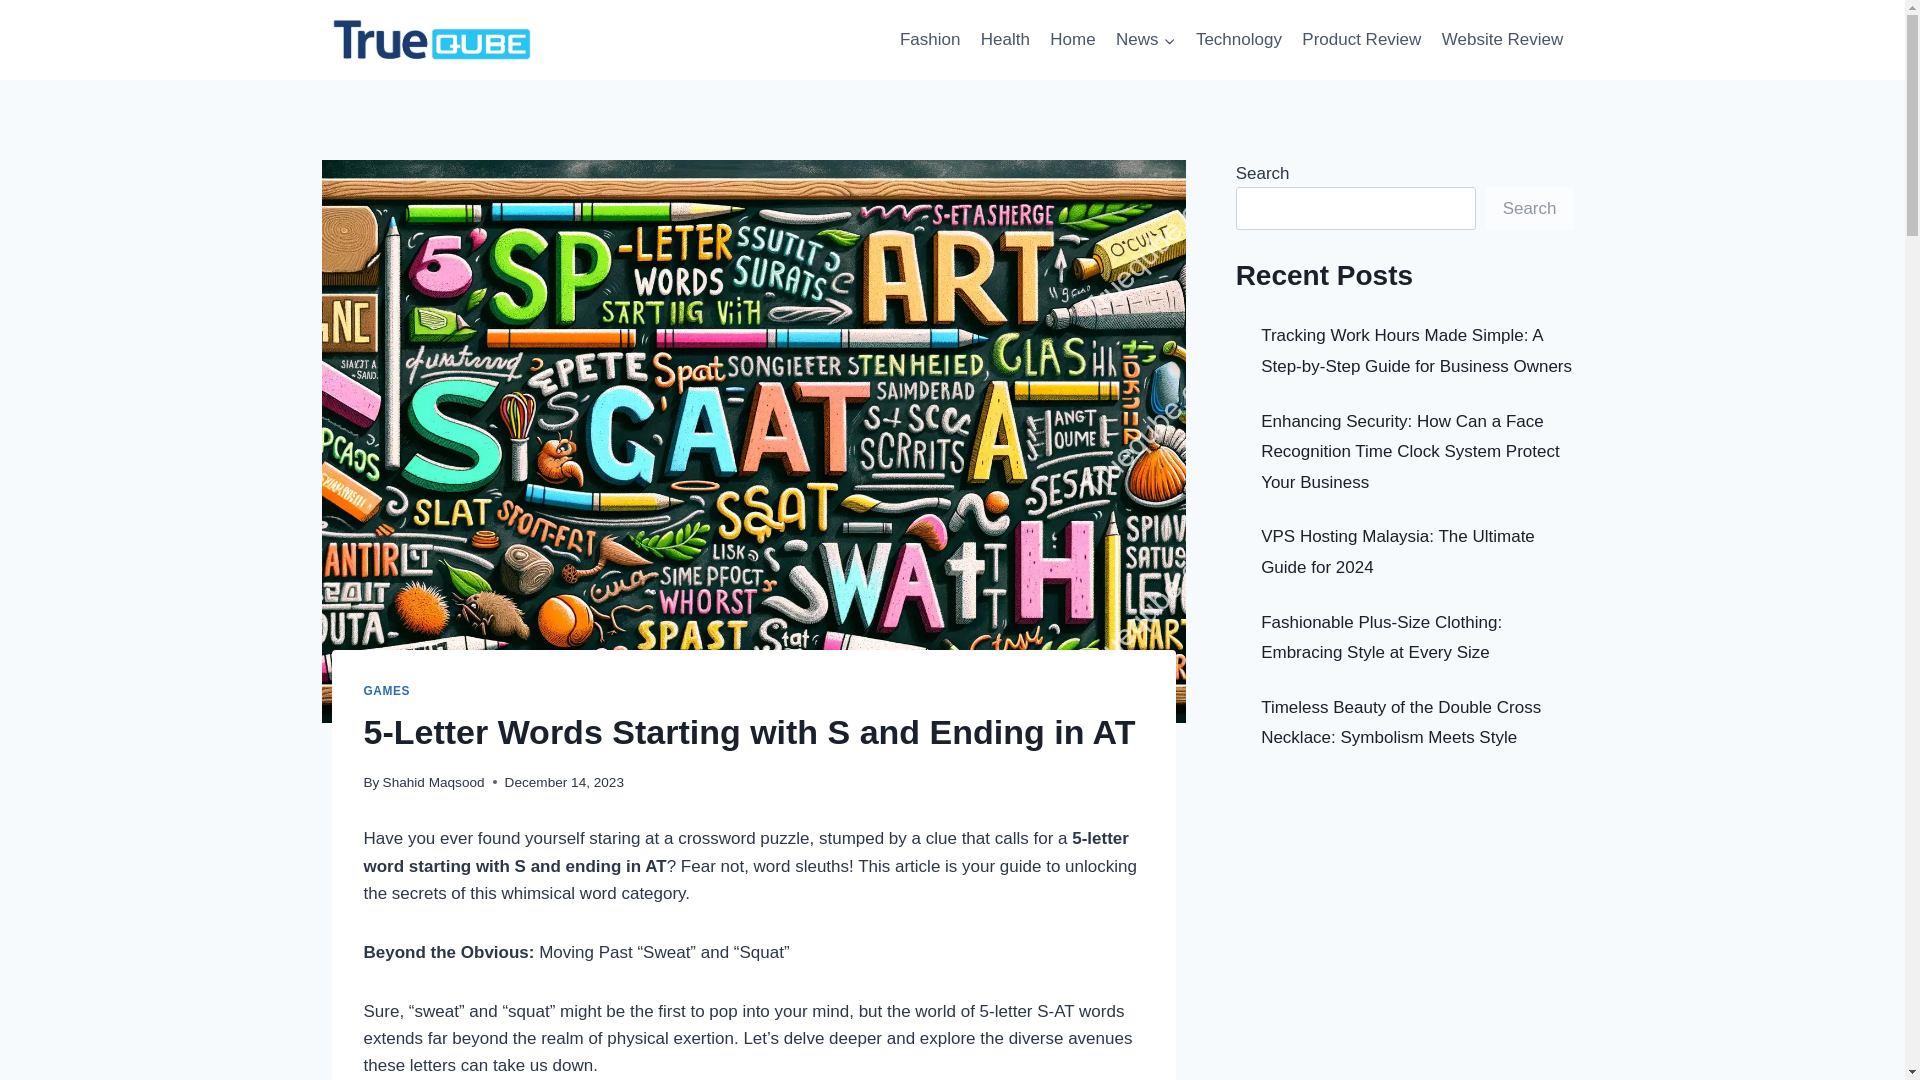 The height and width of the screenshot is (1080, 1920). Describe the element at coordinates (1006, 40) in the screenshot. I see `Health` at that location.